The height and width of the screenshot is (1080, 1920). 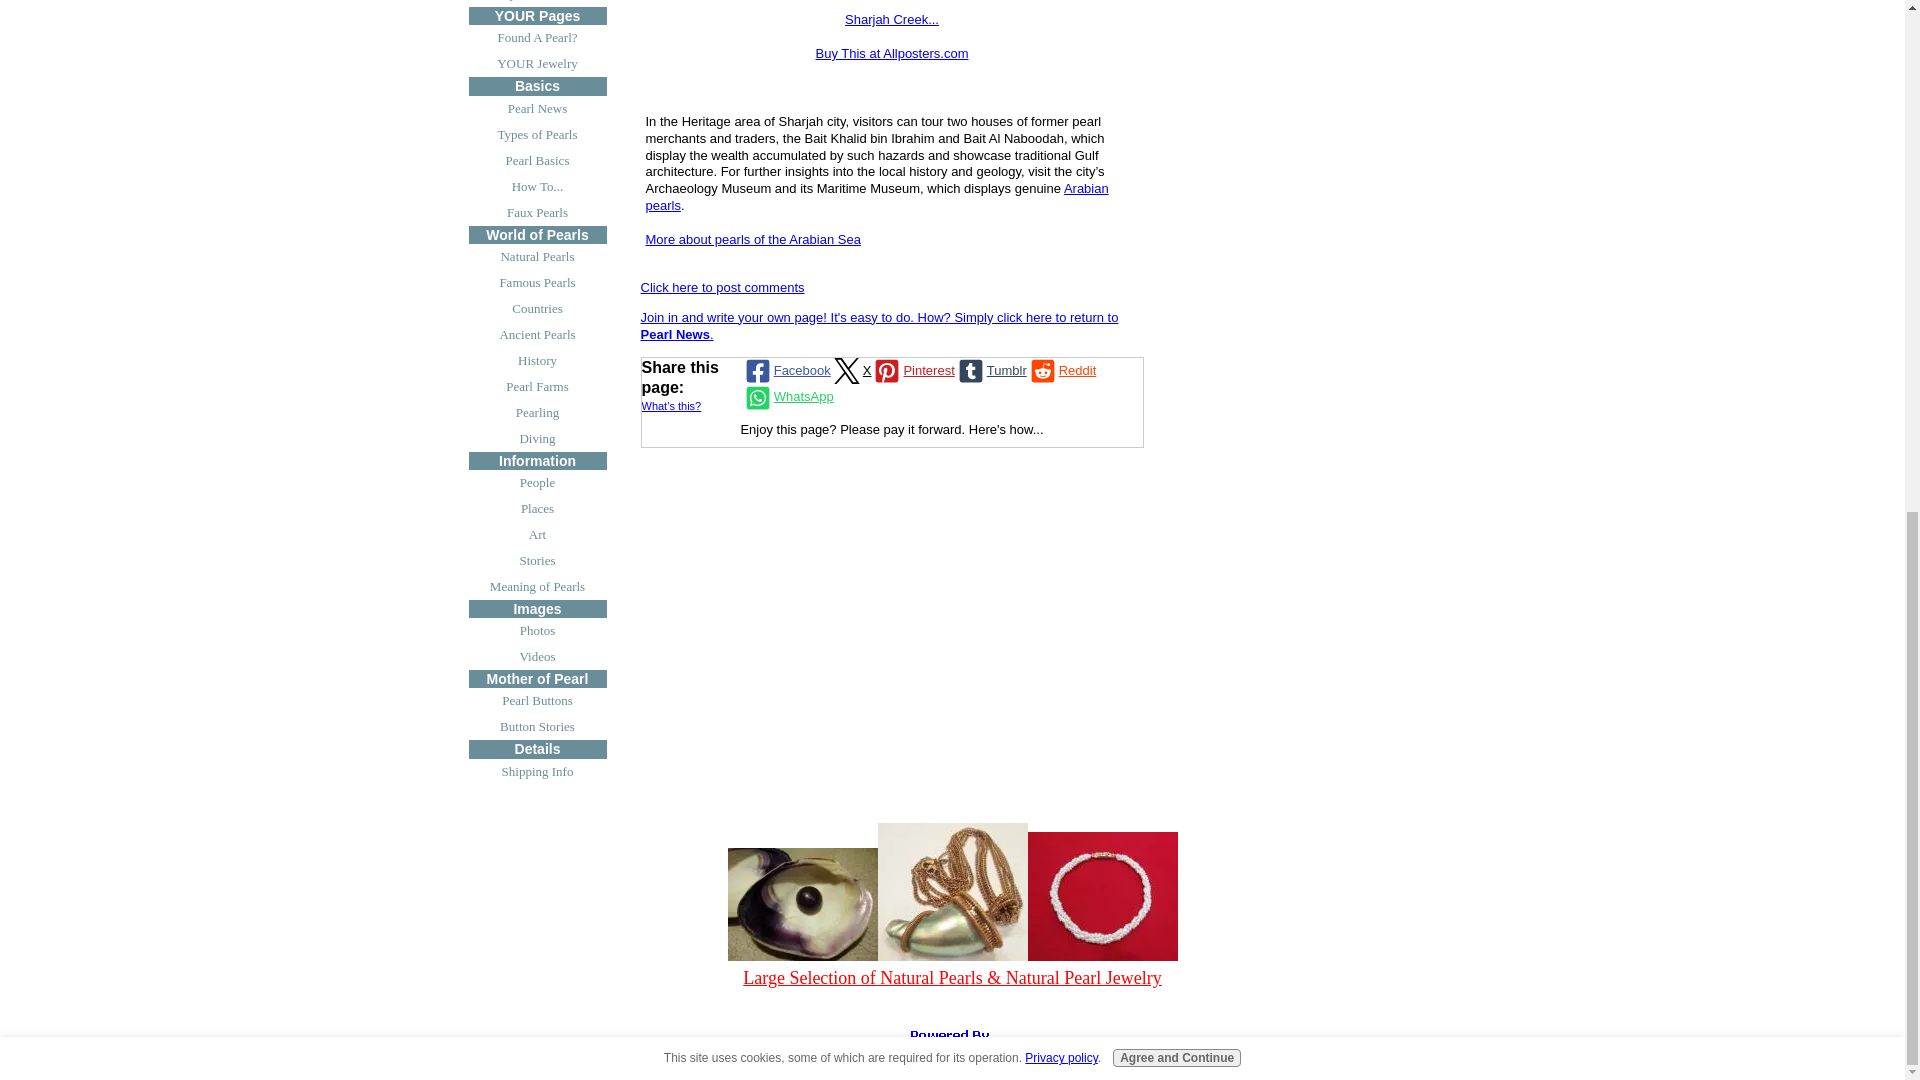 What do you see at coordinates (892, 53) in the screenshot?
I see `Buy This at Allposters.com` at bounding box center [892, 53].